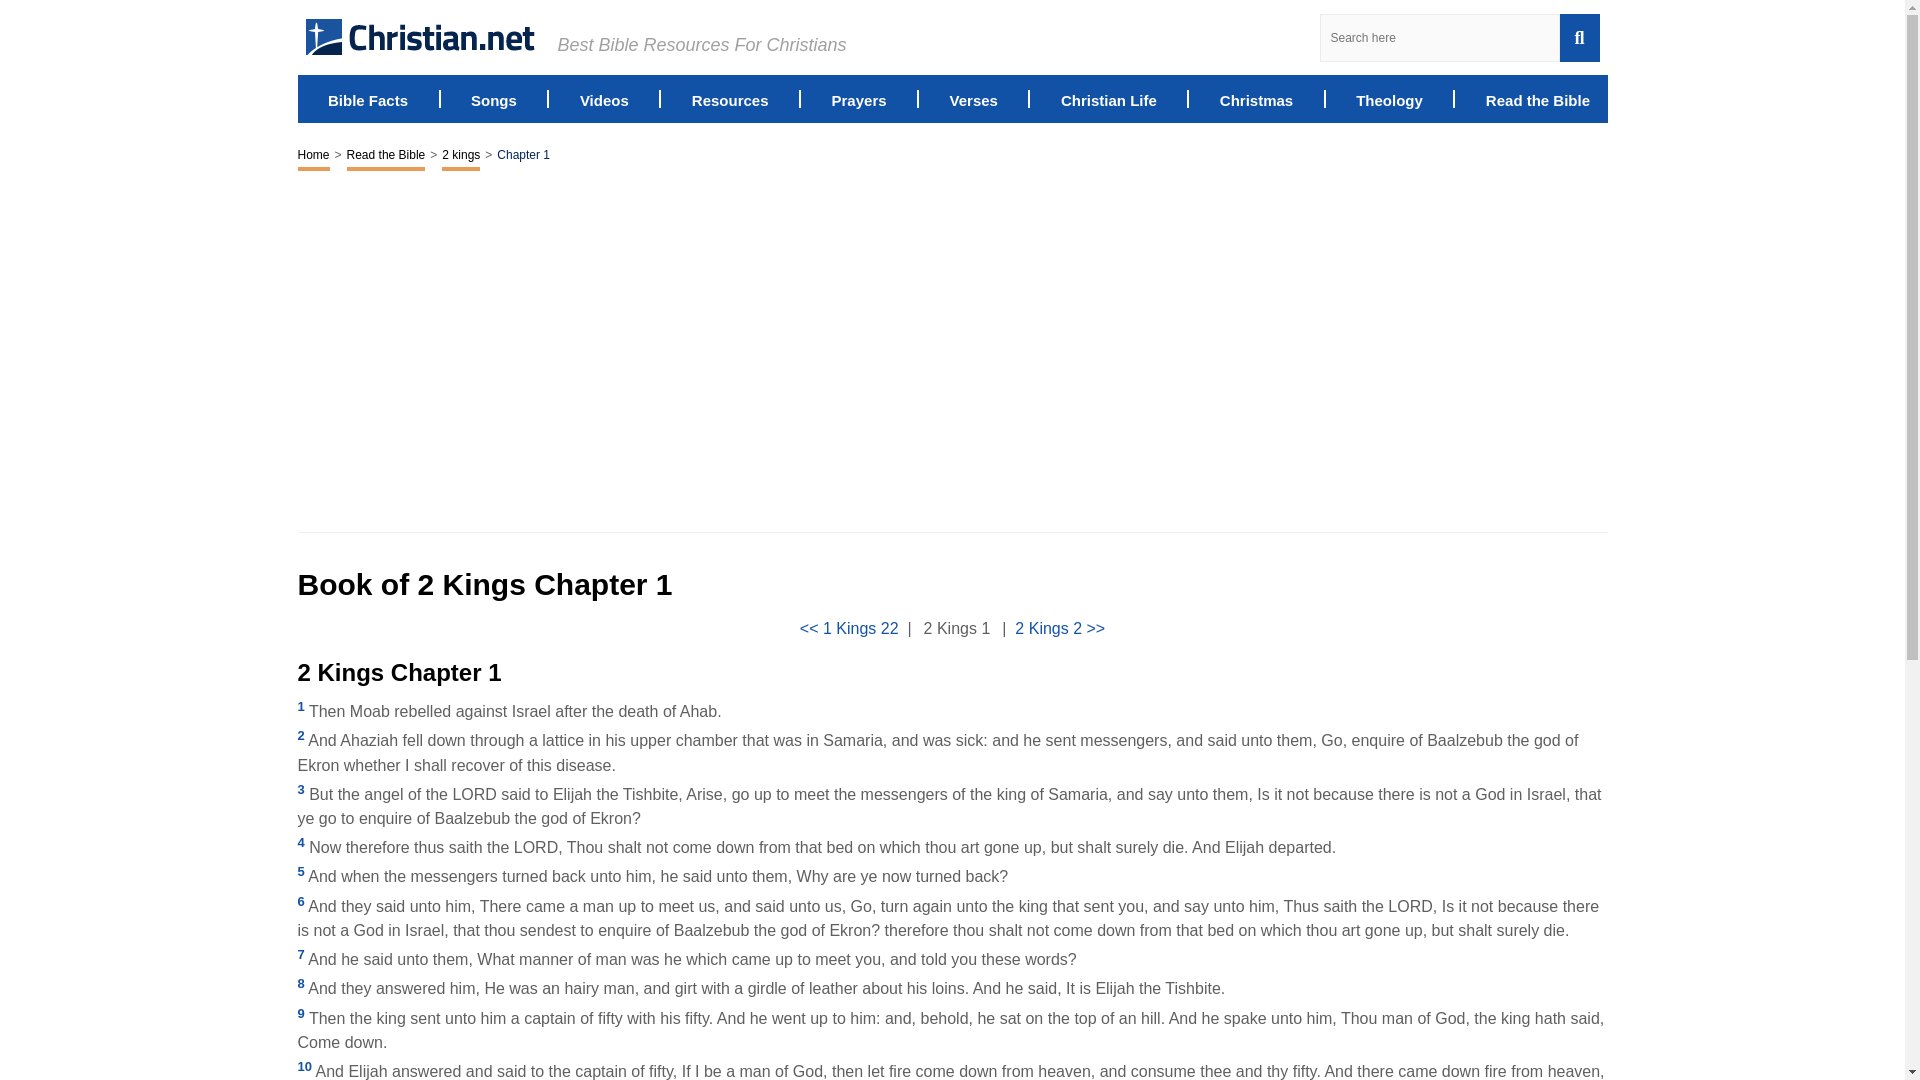  I want to click on Songs, so click(493, 98).